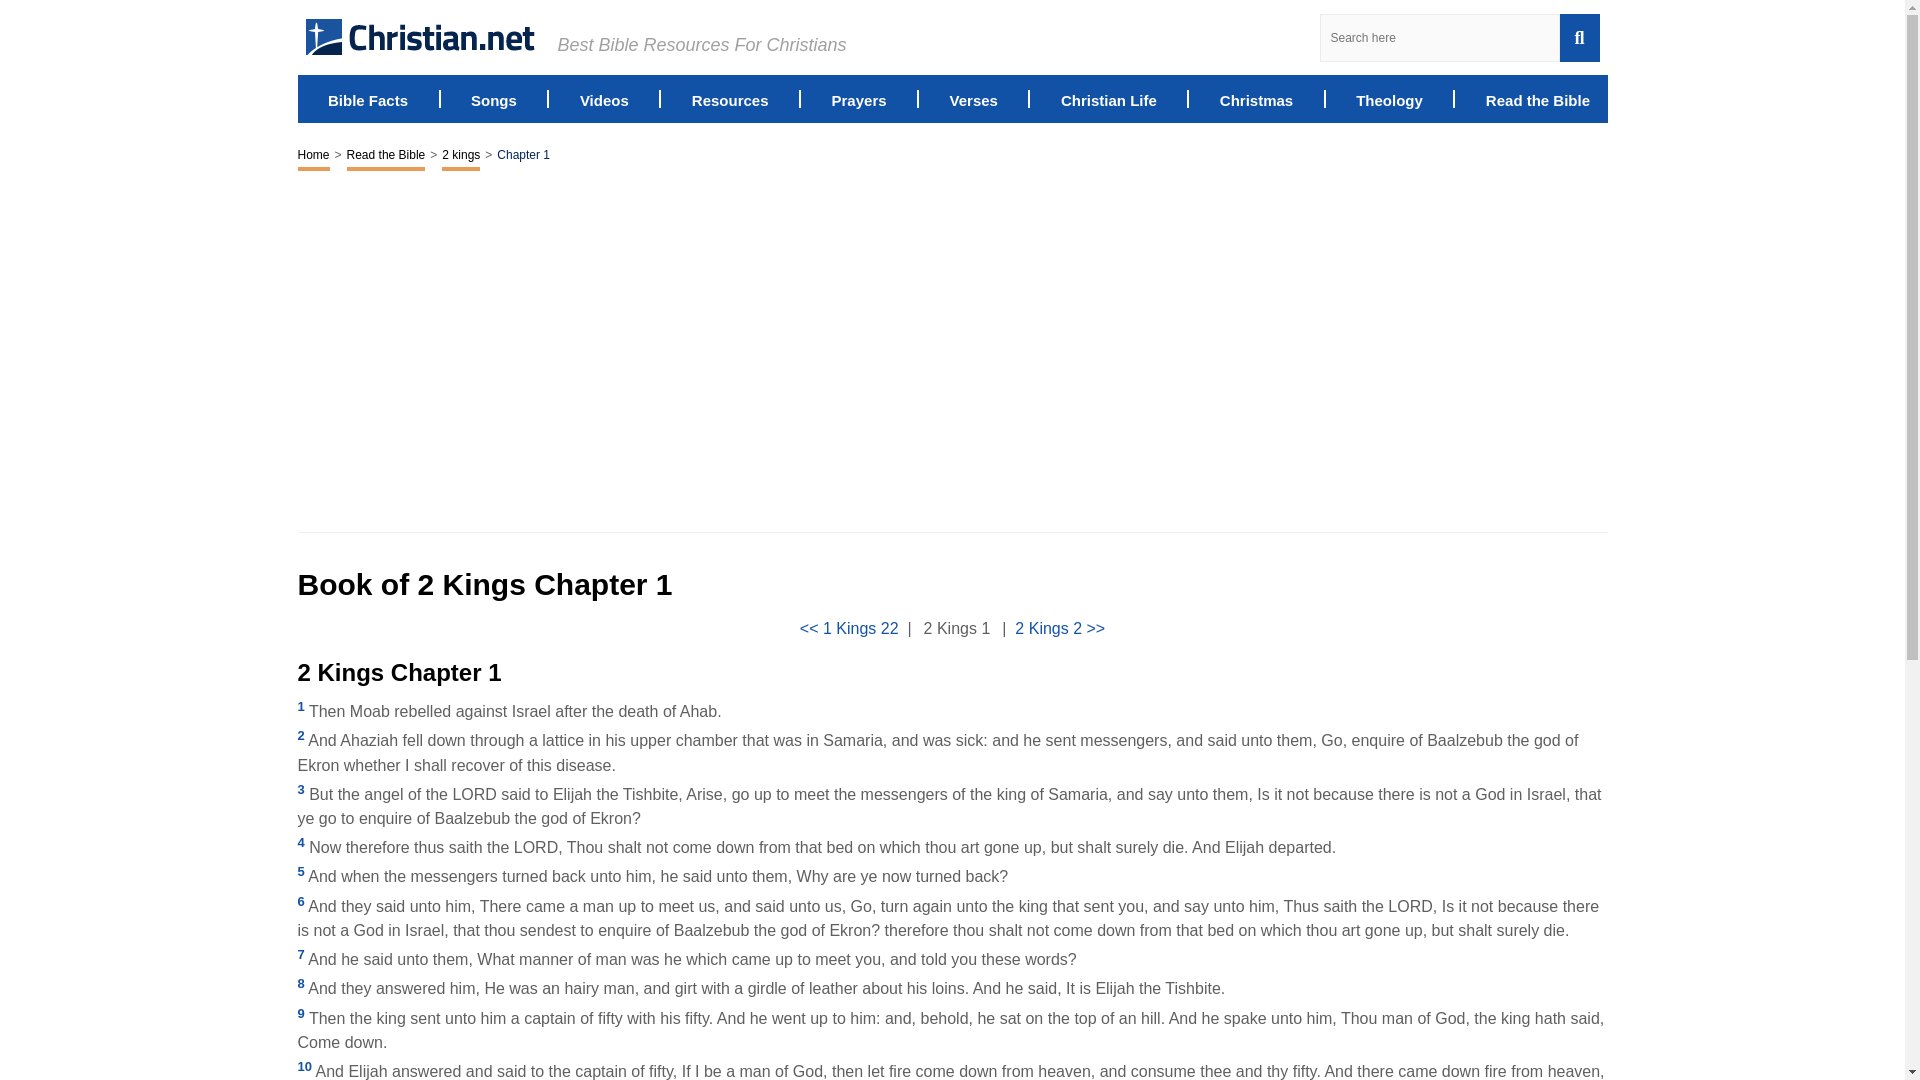  I want to click on Songs, so click(493, 98).